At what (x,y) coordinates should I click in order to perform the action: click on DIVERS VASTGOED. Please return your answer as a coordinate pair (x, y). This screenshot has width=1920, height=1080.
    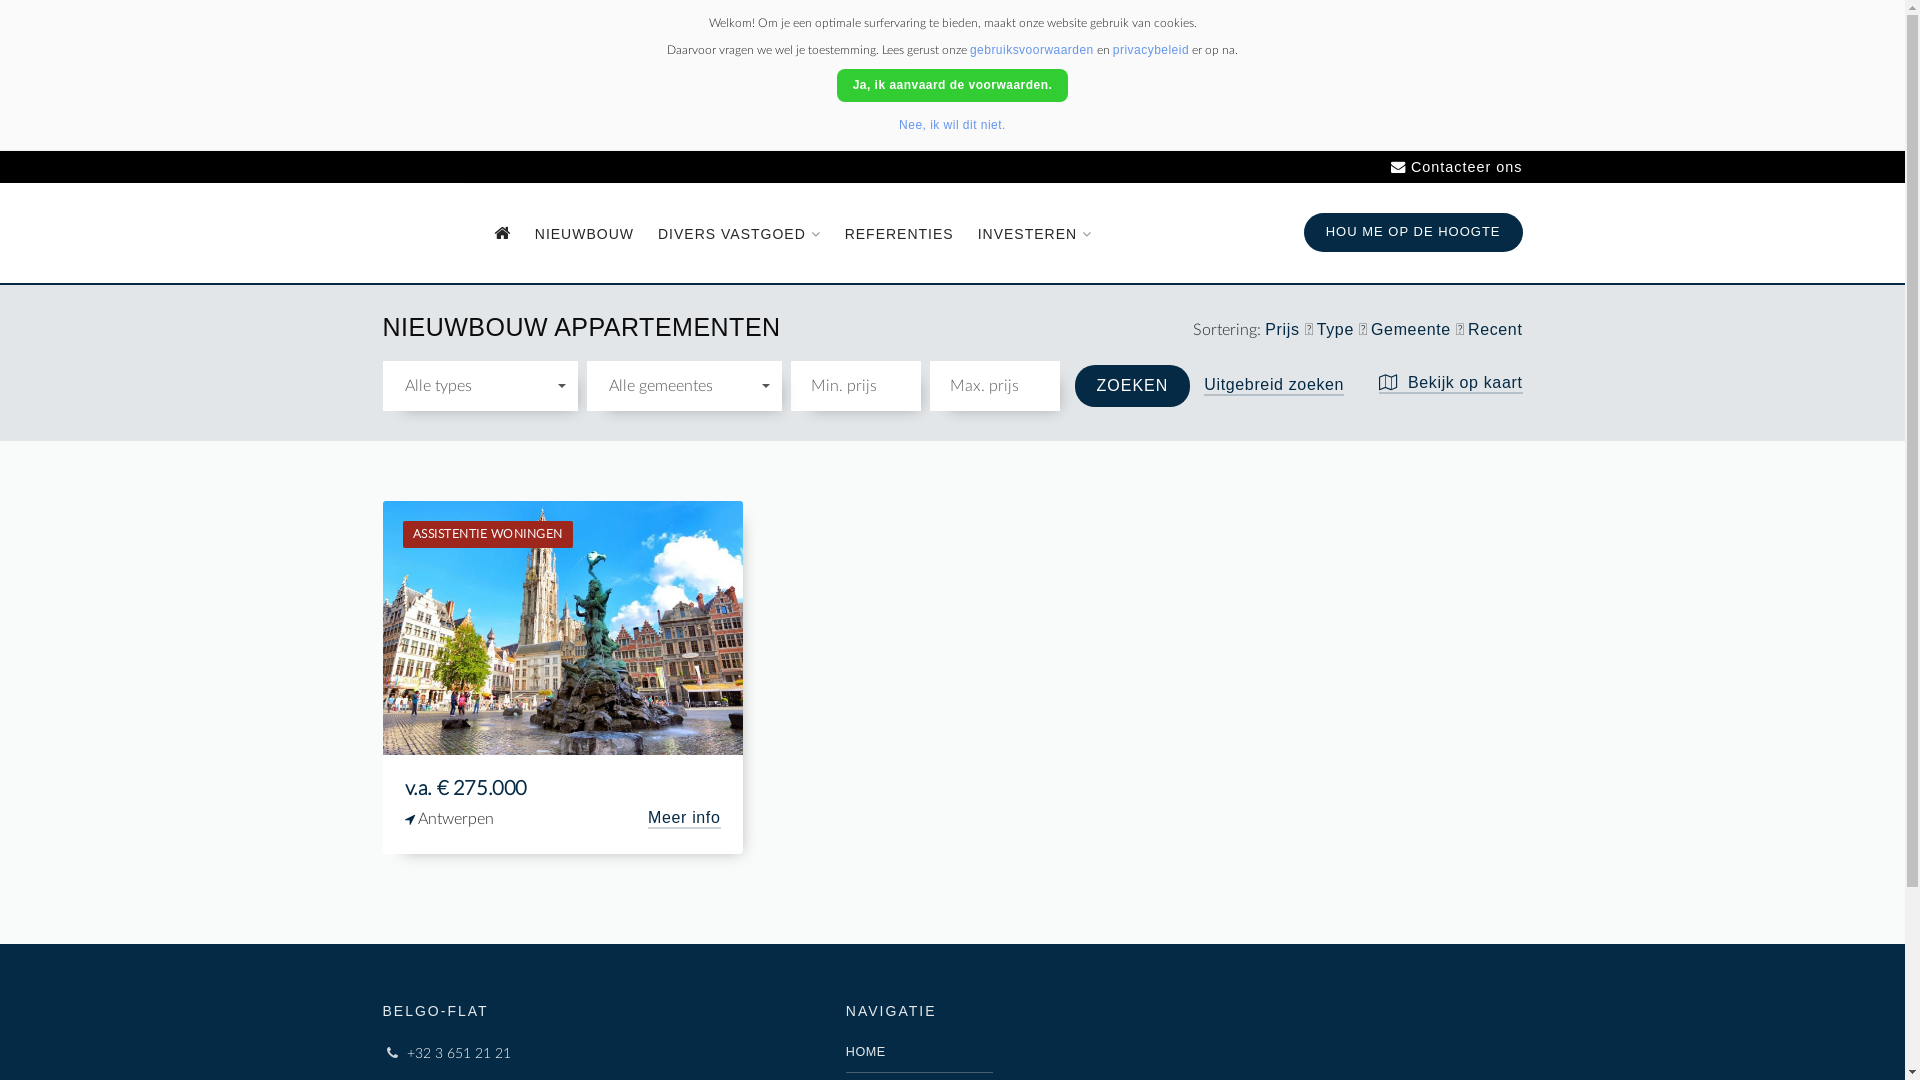
    Looking at the image, I should click on (740, 234).